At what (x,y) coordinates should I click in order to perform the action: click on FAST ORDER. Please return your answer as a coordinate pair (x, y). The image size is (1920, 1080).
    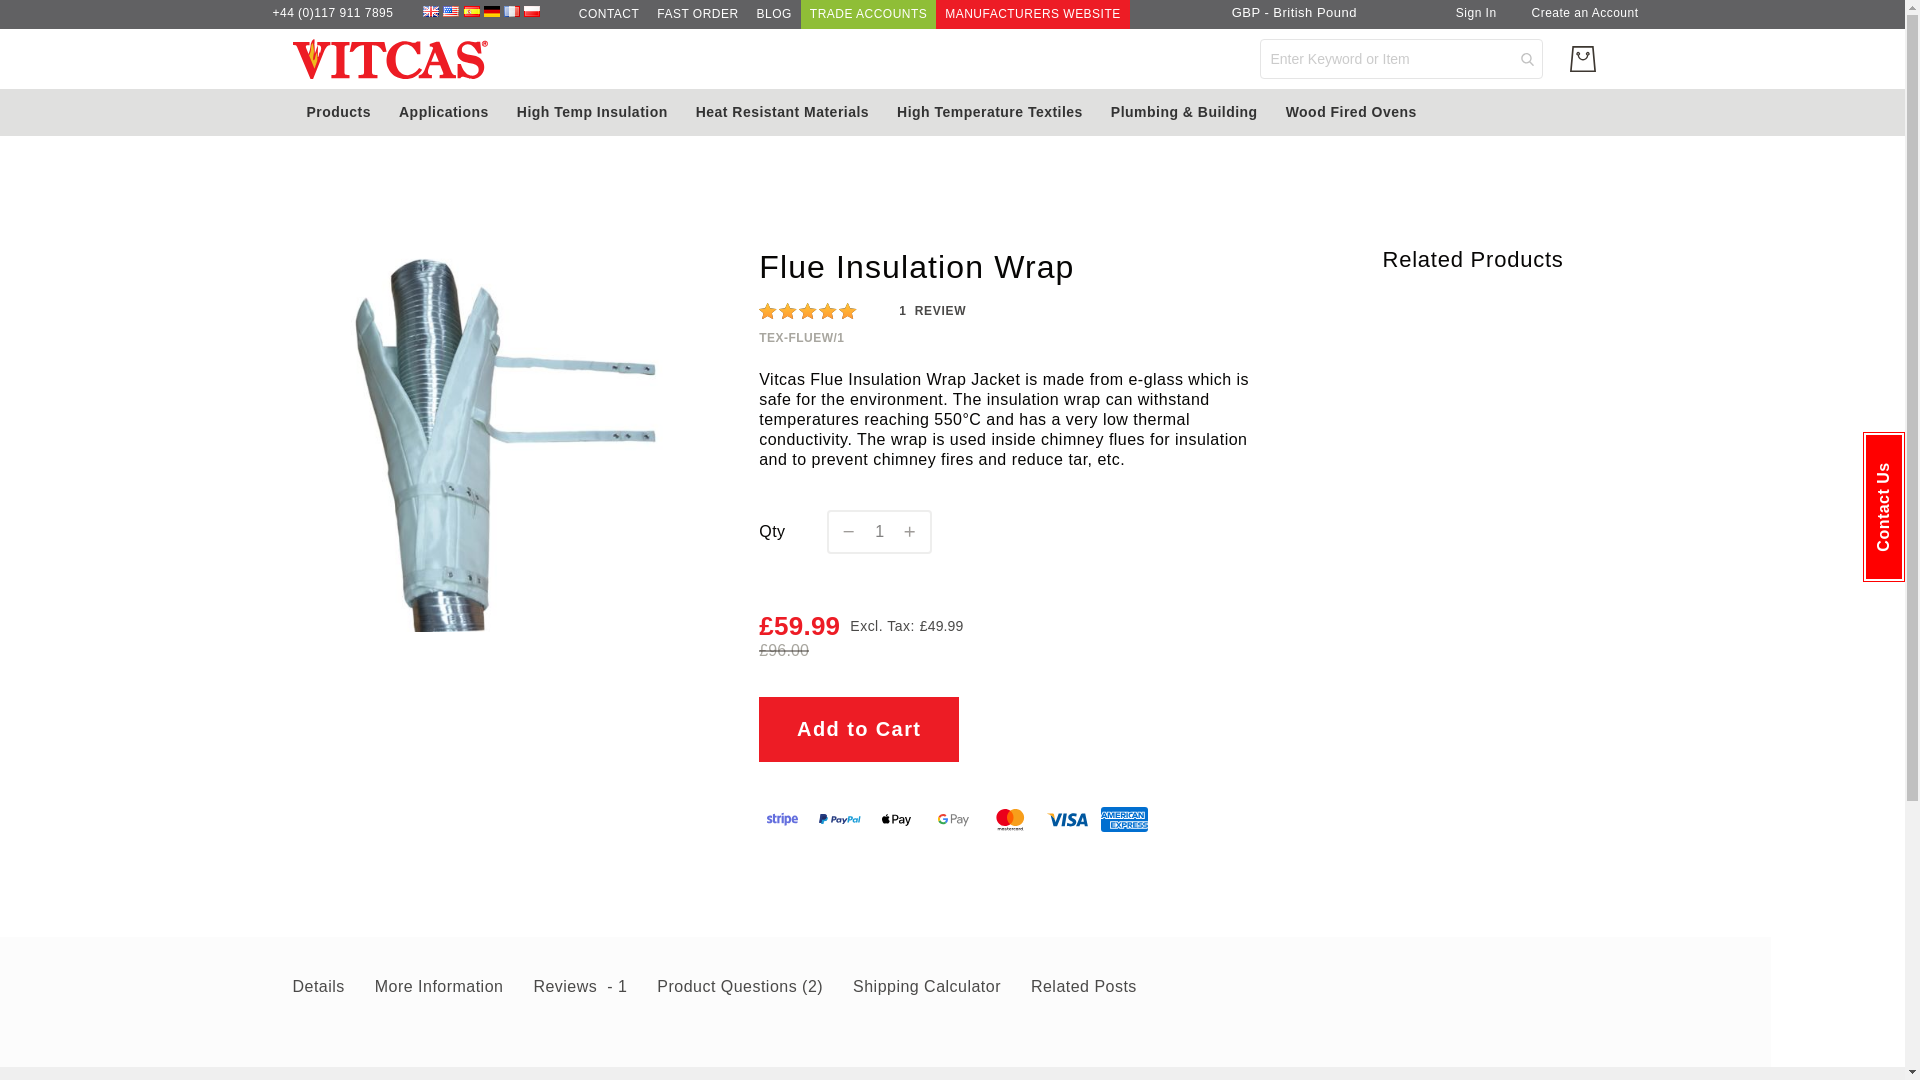
    Looking at the image, I should click on (697, 15).